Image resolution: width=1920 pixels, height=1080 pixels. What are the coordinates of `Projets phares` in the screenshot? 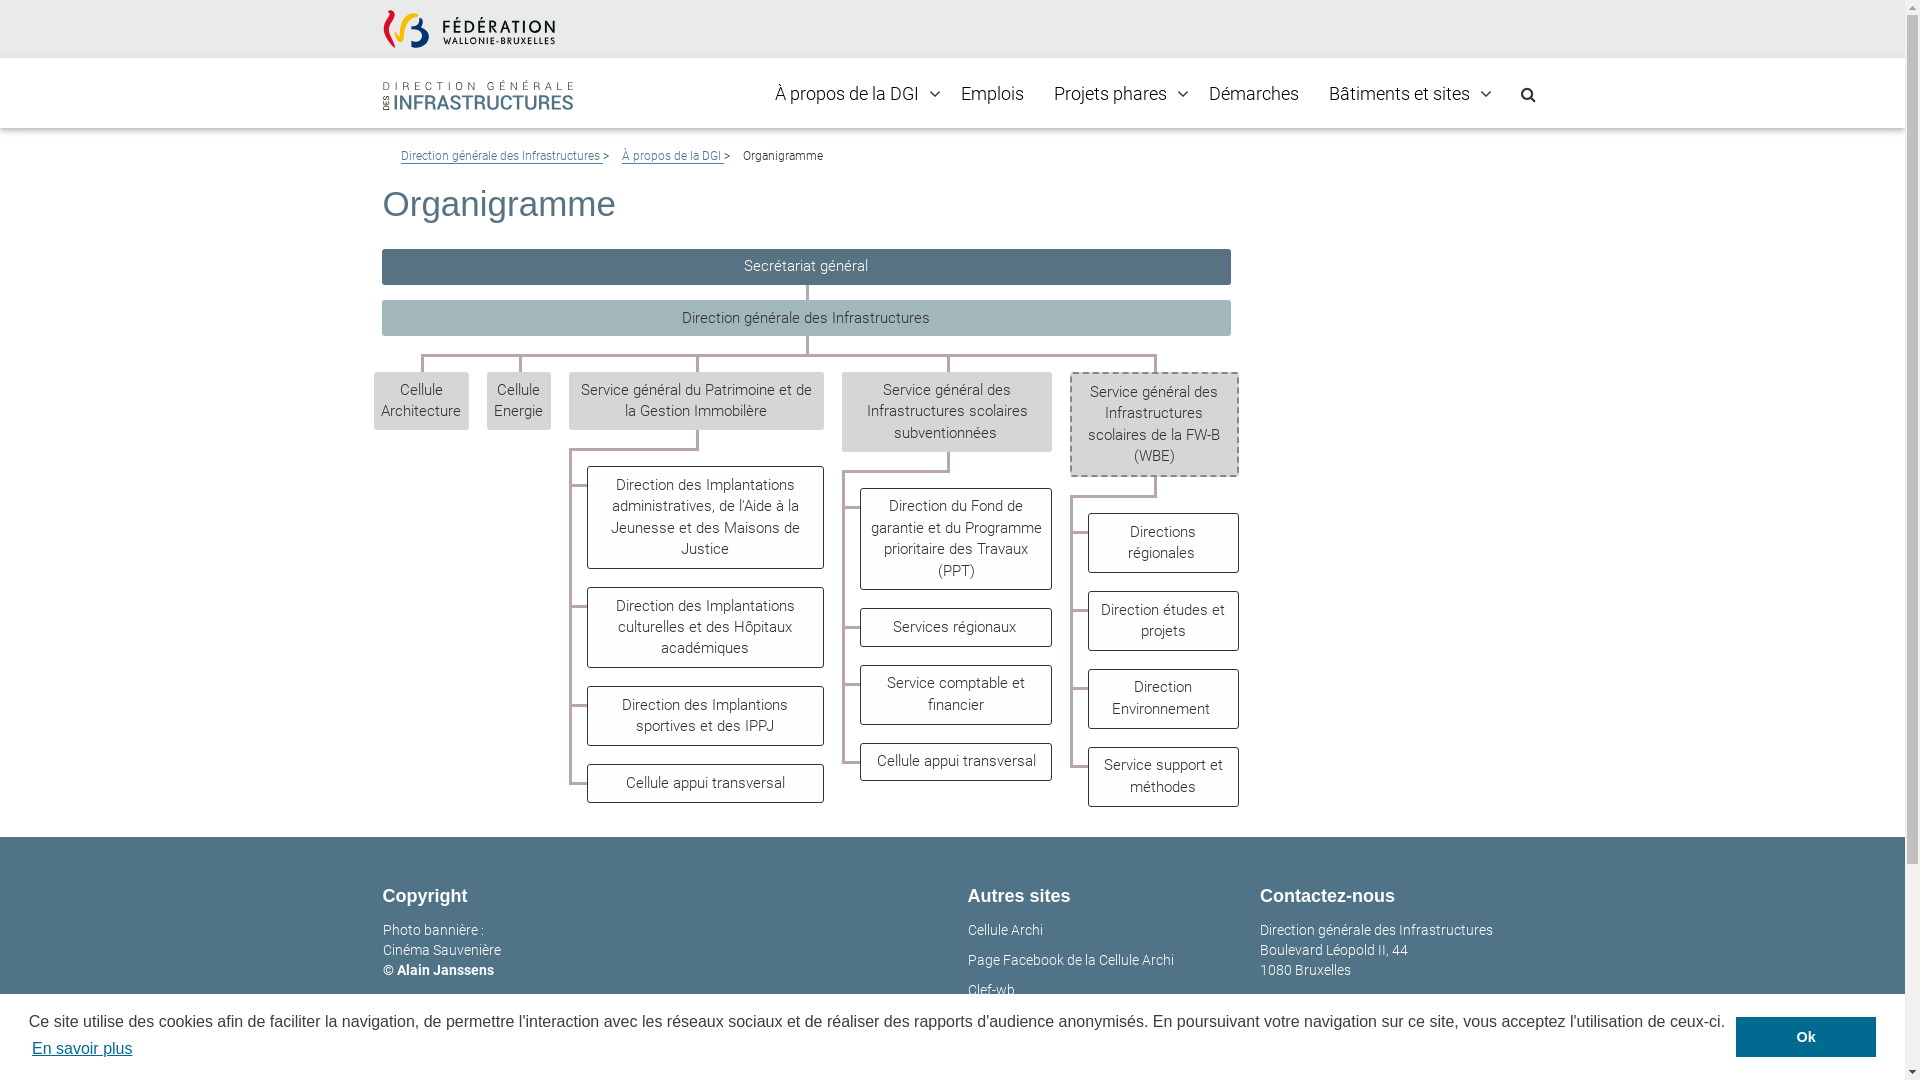 It's located at (1110, 94).